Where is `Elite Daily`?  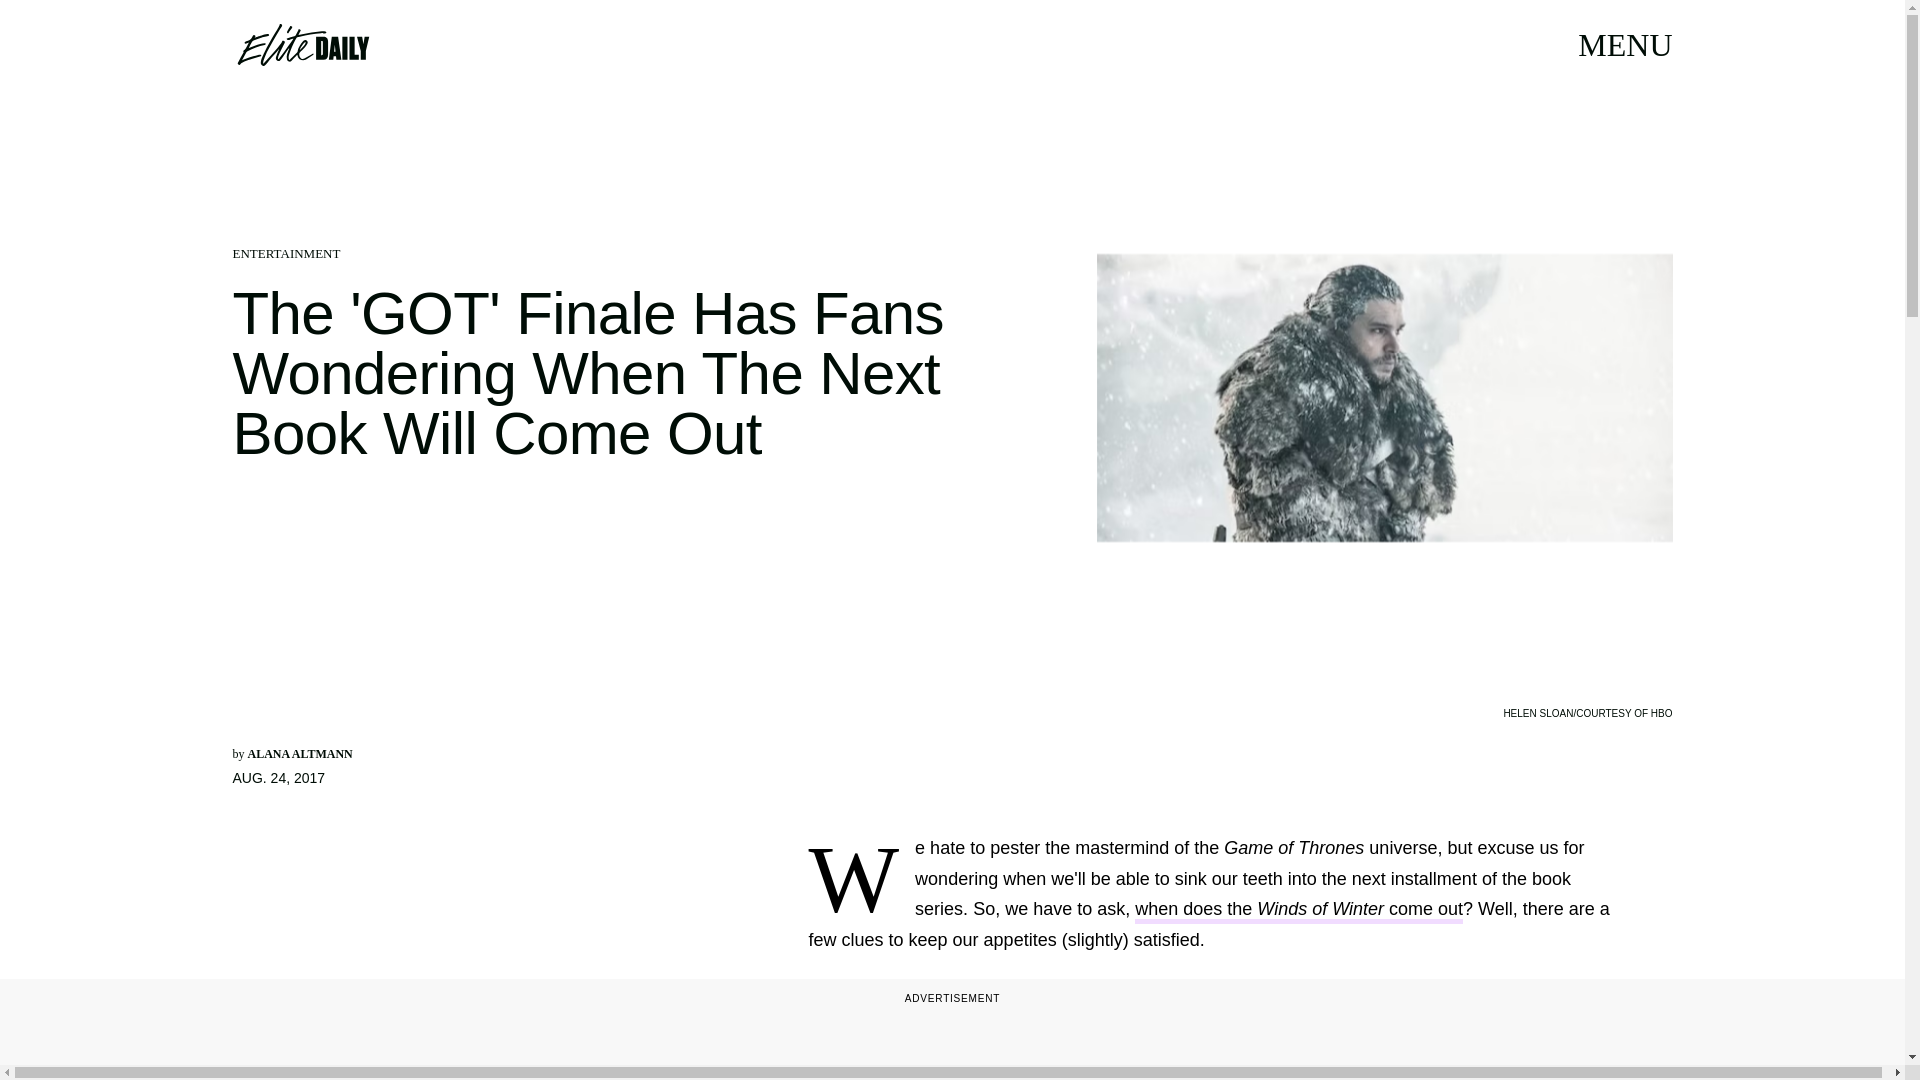
Elite Daily is located at coordinates (302, 44).